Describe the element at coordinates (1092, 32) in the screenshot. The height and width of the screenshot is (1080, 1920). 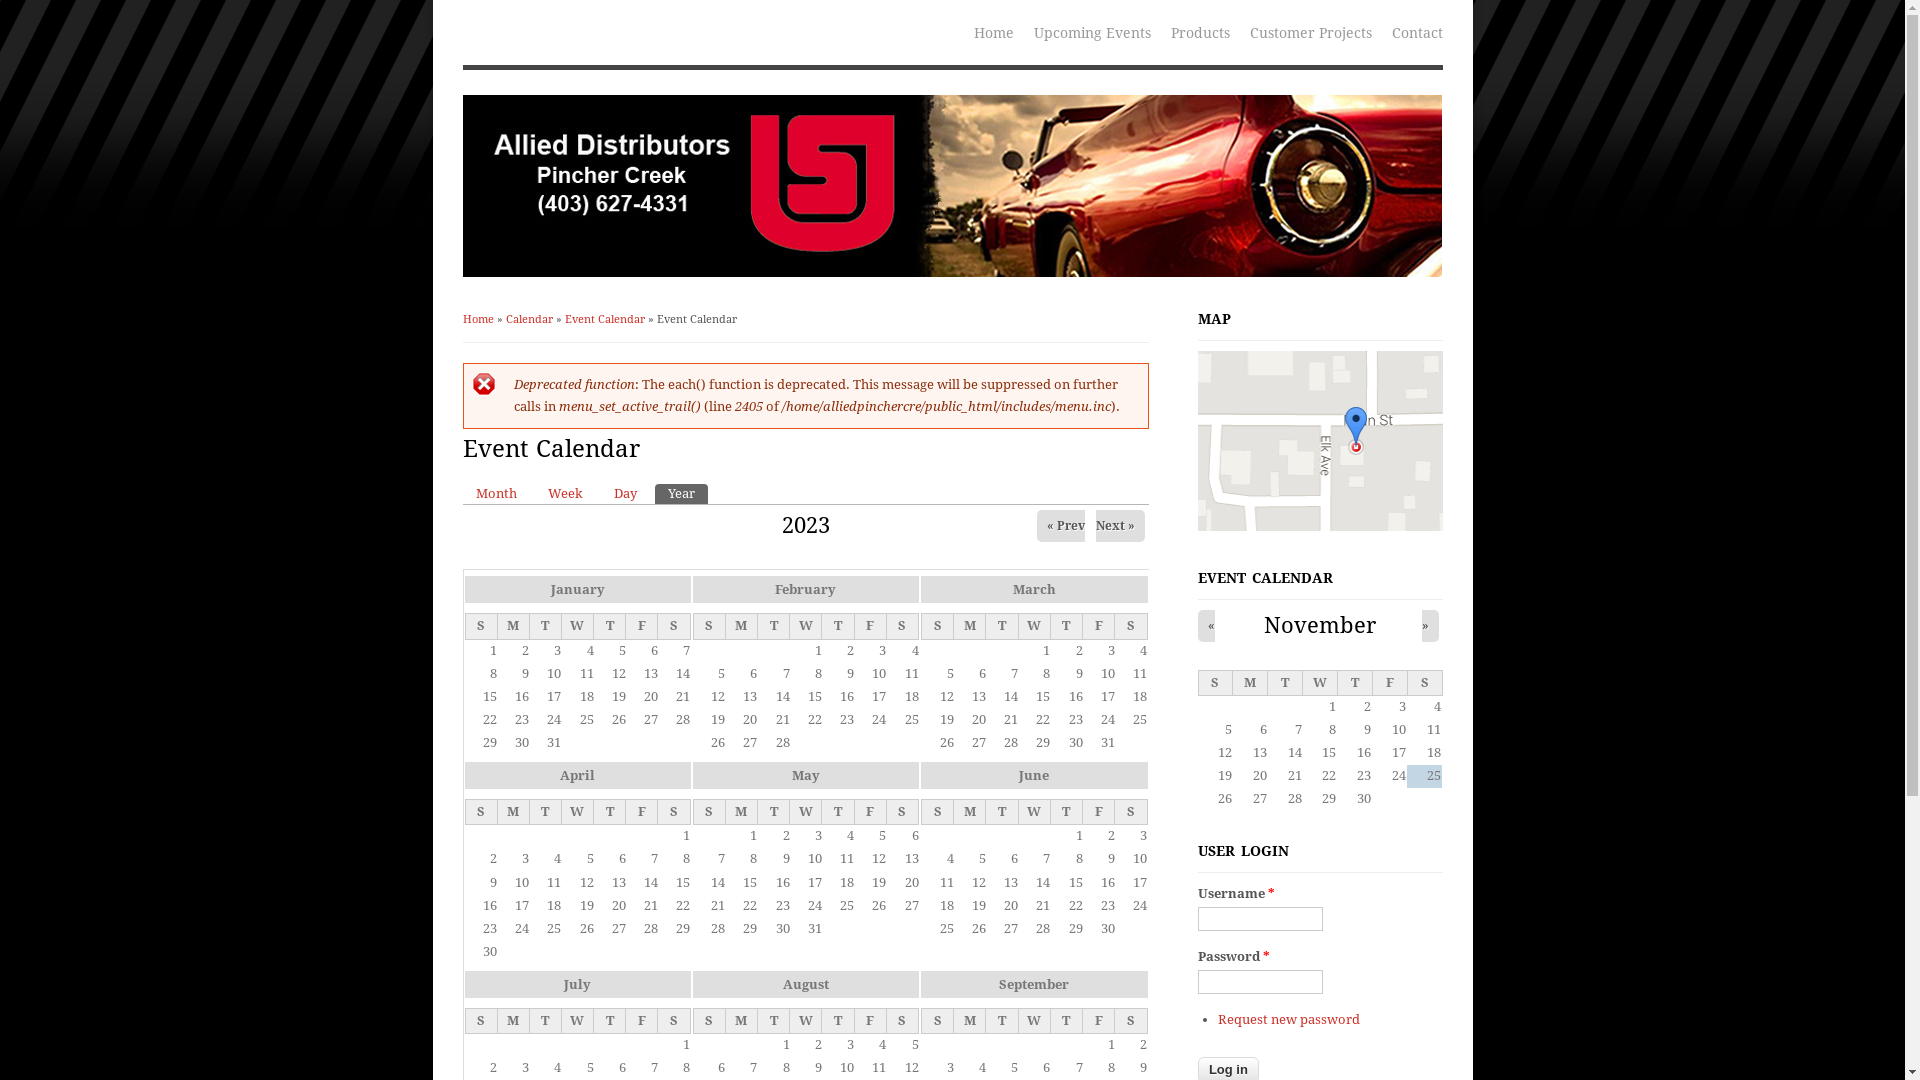
I see `Upcoming Events` at that location.